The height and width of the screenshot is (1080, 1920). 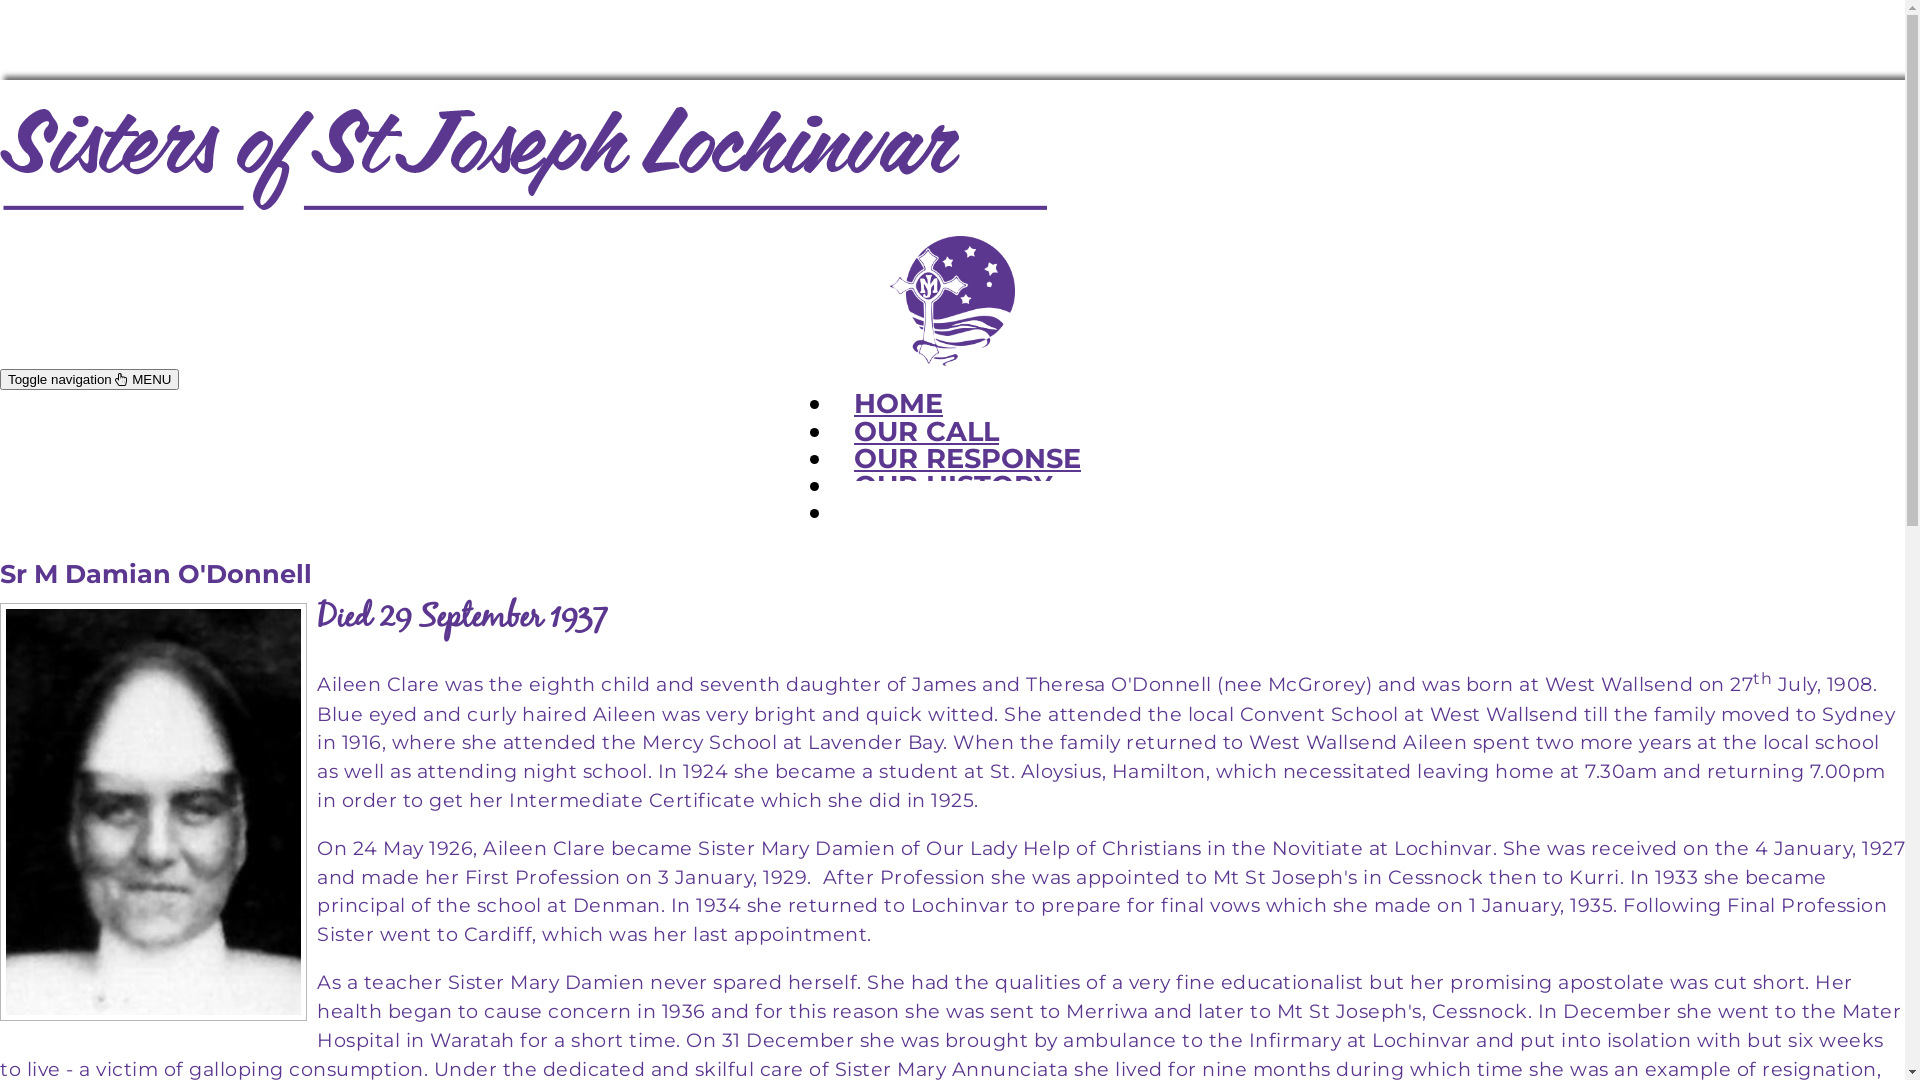 I want to click on OUR RESPONSE, so click(x=968, y=458).